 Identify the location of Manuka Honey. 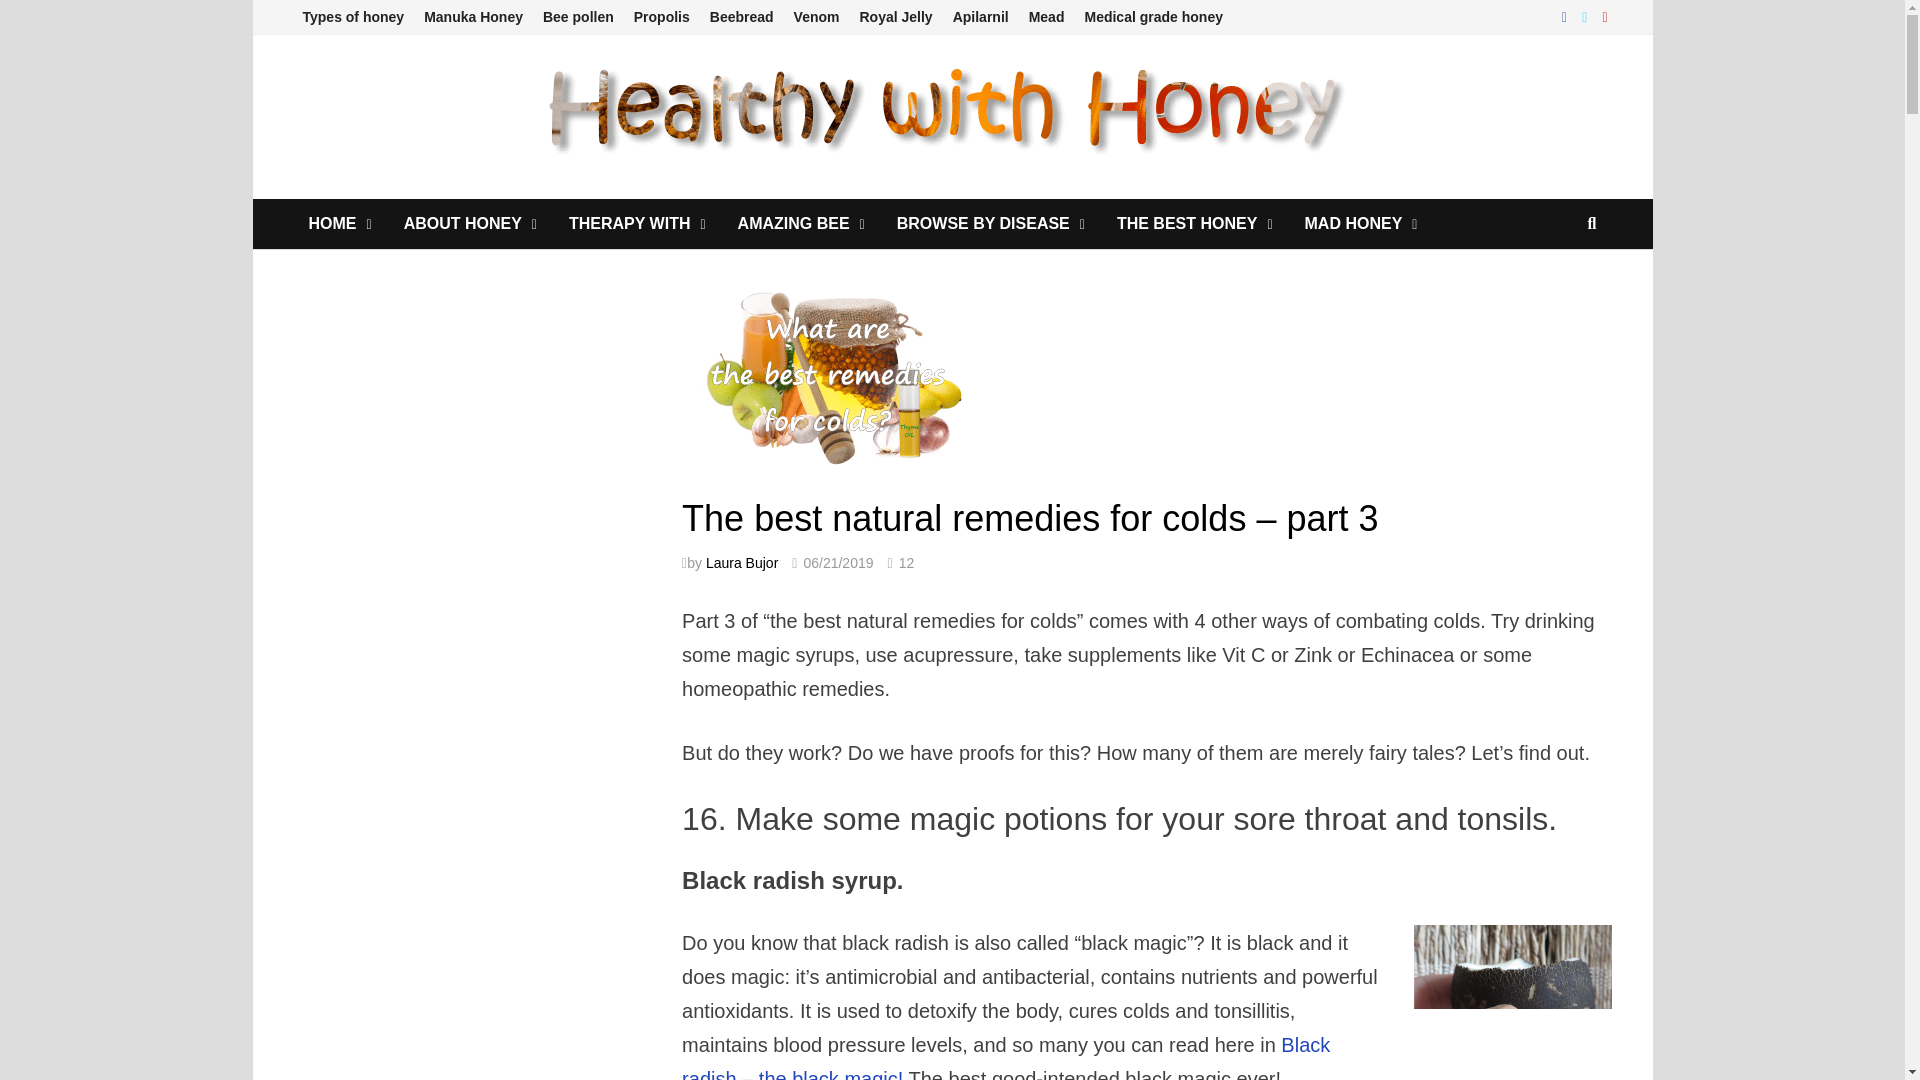
(474, 17).